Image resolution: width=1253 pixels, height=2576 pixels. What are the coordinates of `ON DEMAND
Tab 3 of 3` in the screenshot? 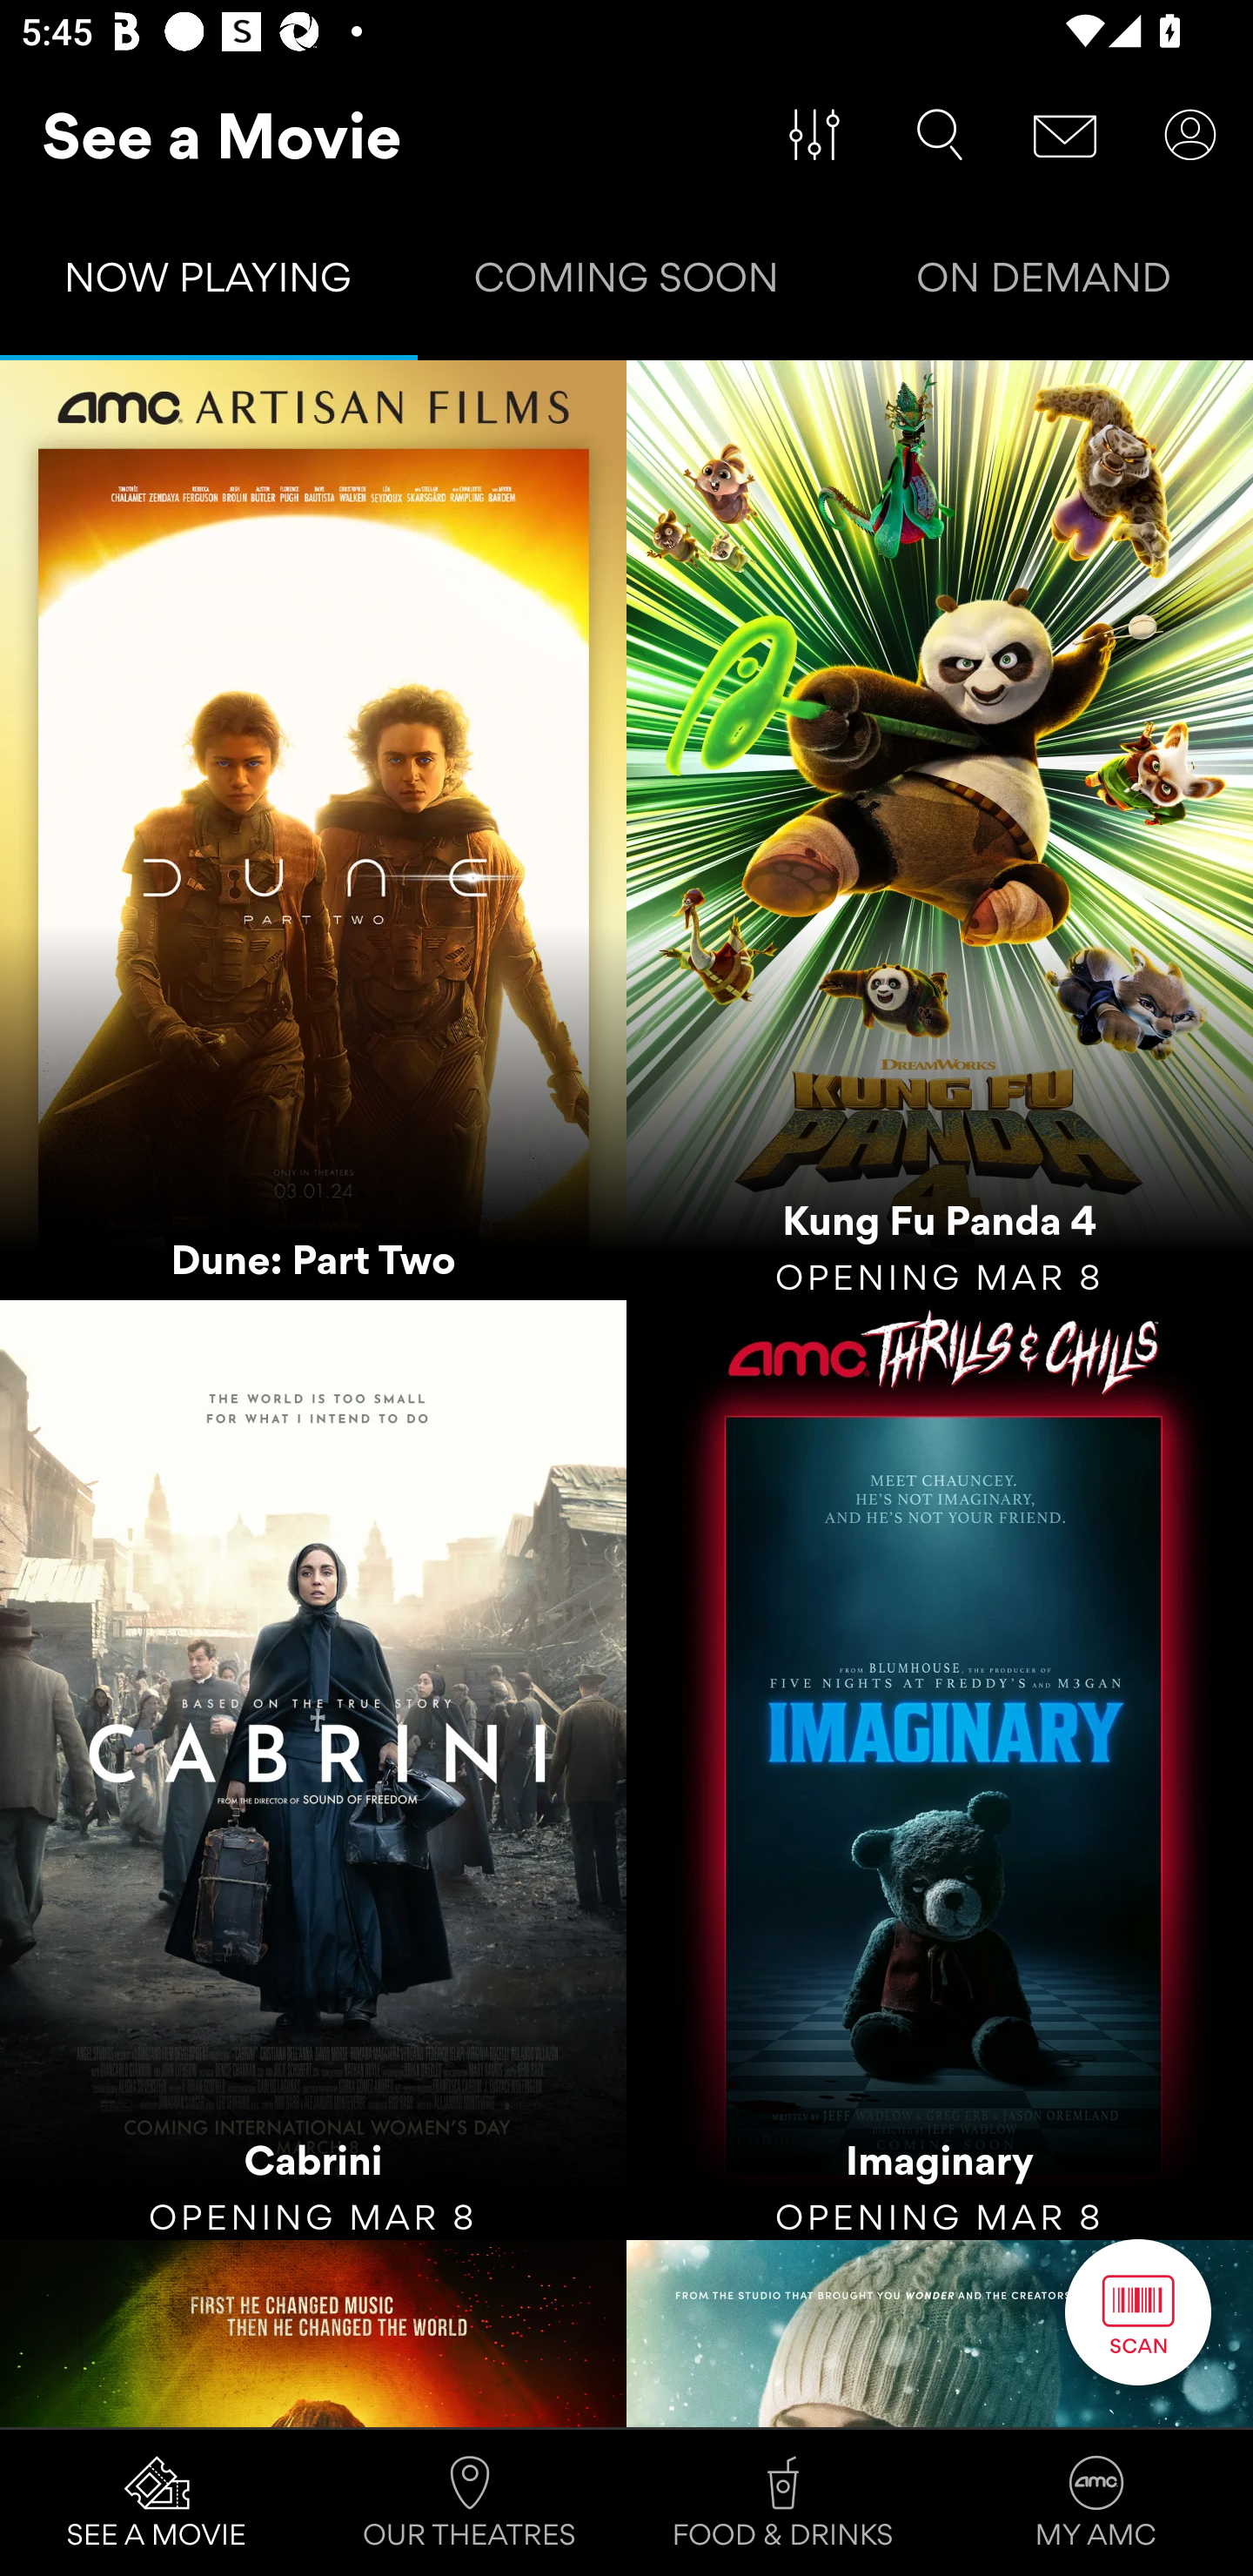 It's located at (1044, 284).